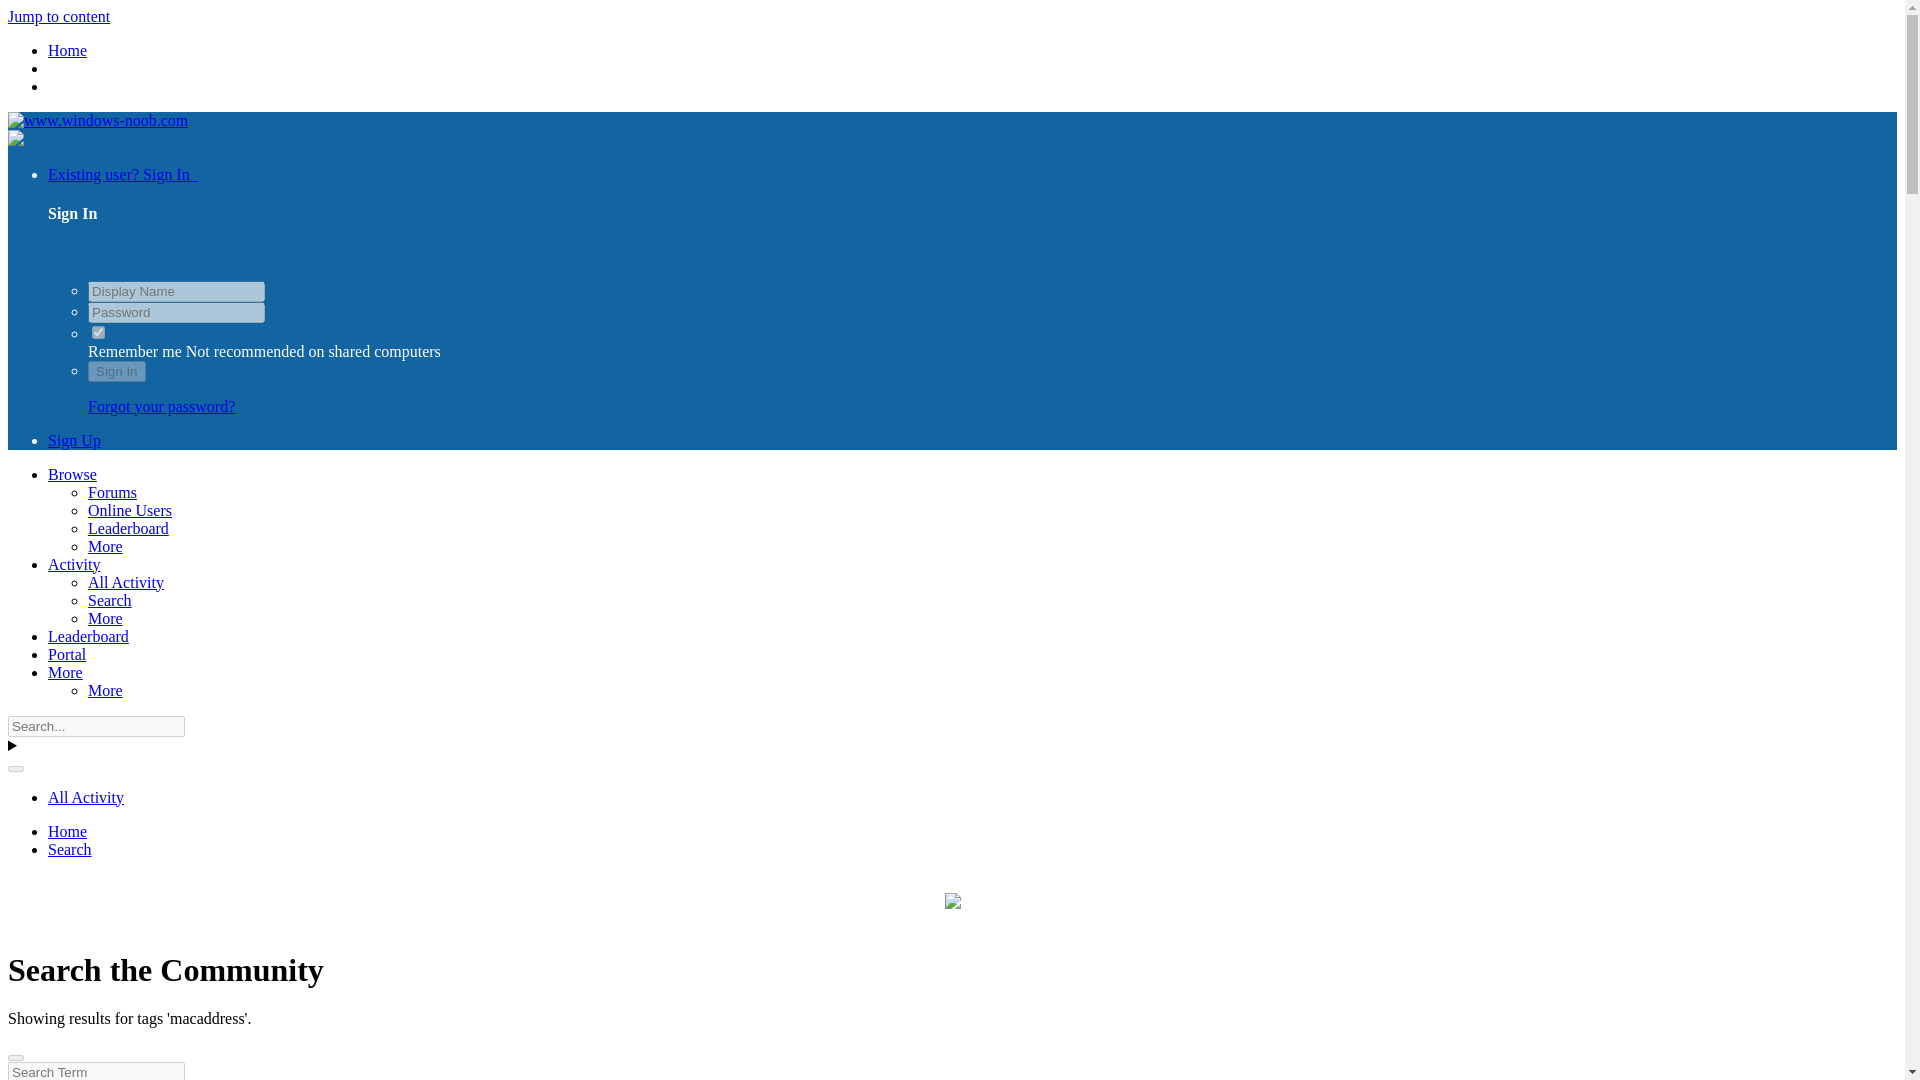  Describe the element at coordinates (70, 849) in the screenshot. I see `Search` at that location.